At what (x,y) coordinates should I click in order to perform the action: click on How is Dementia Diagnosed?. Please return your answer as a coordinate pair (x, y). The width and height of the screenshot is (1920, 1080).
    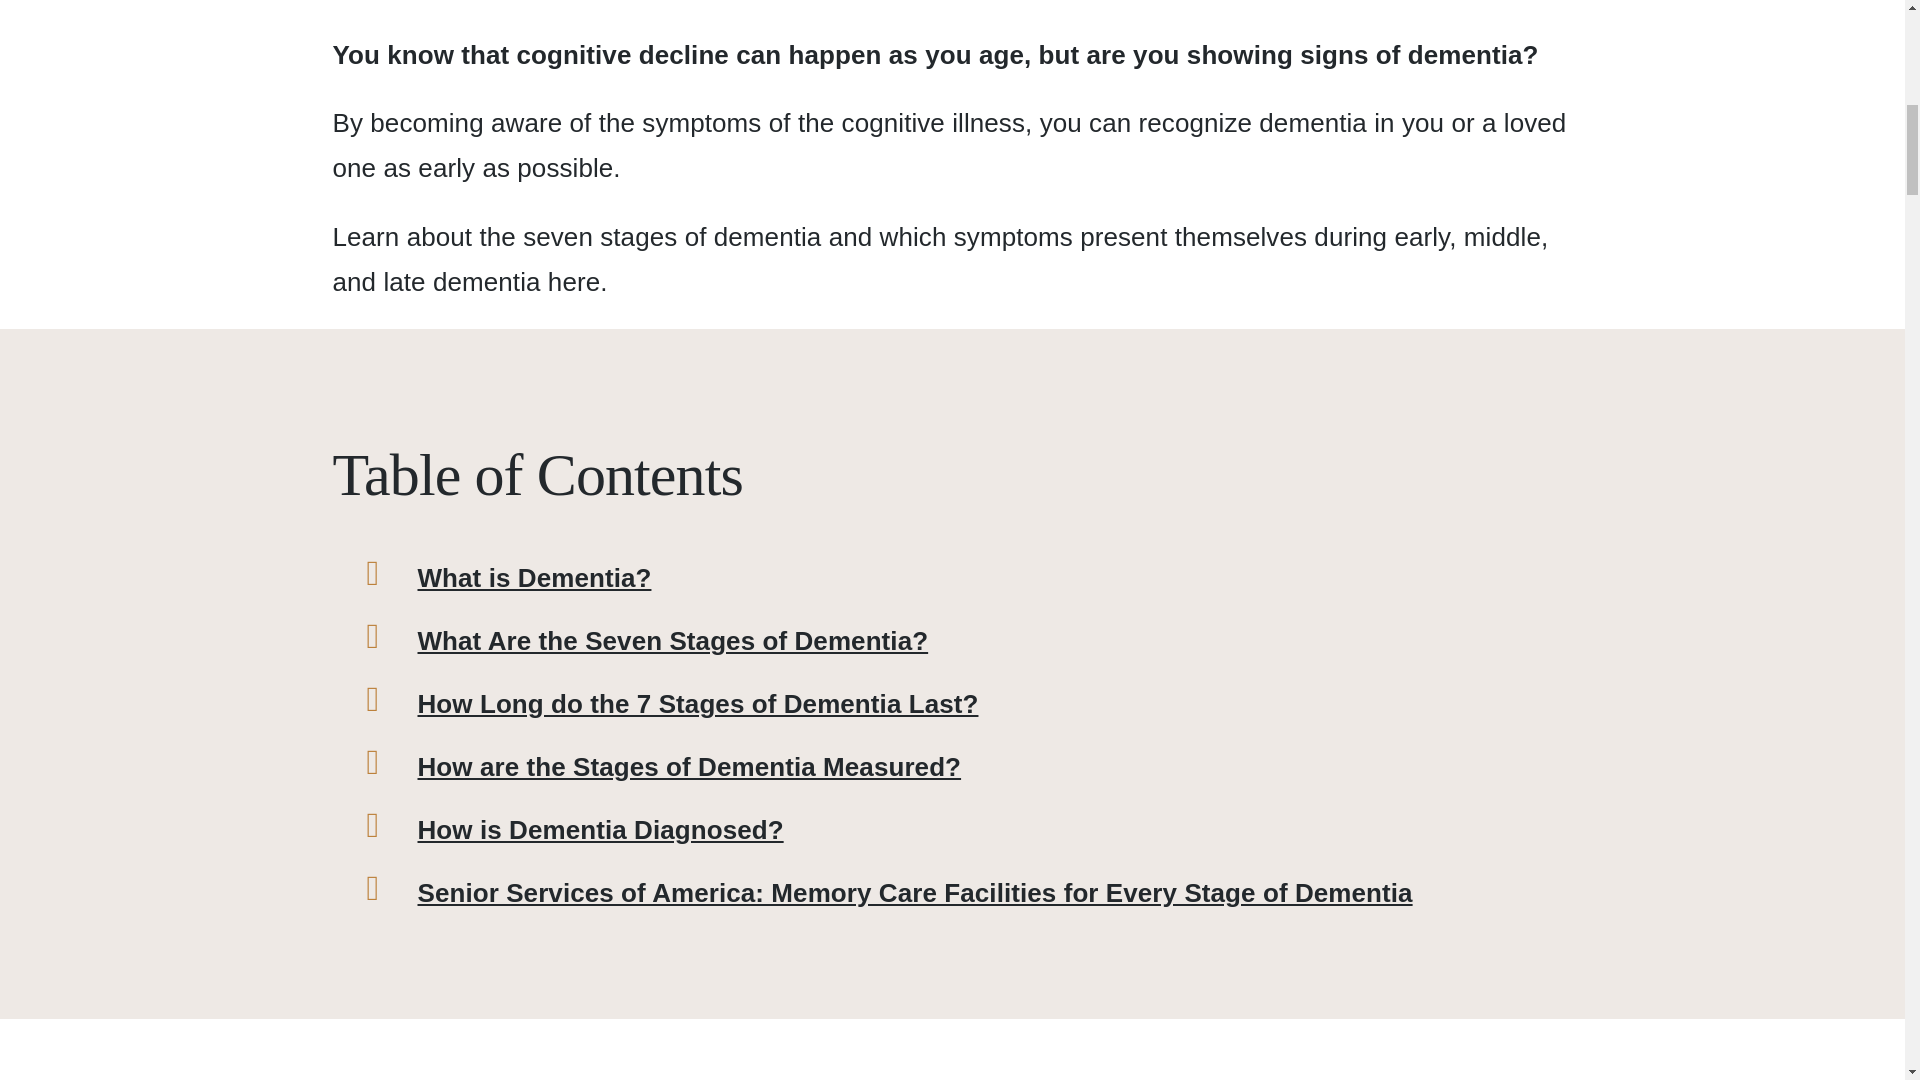
    Looking at the image, I should click on (995, 830).